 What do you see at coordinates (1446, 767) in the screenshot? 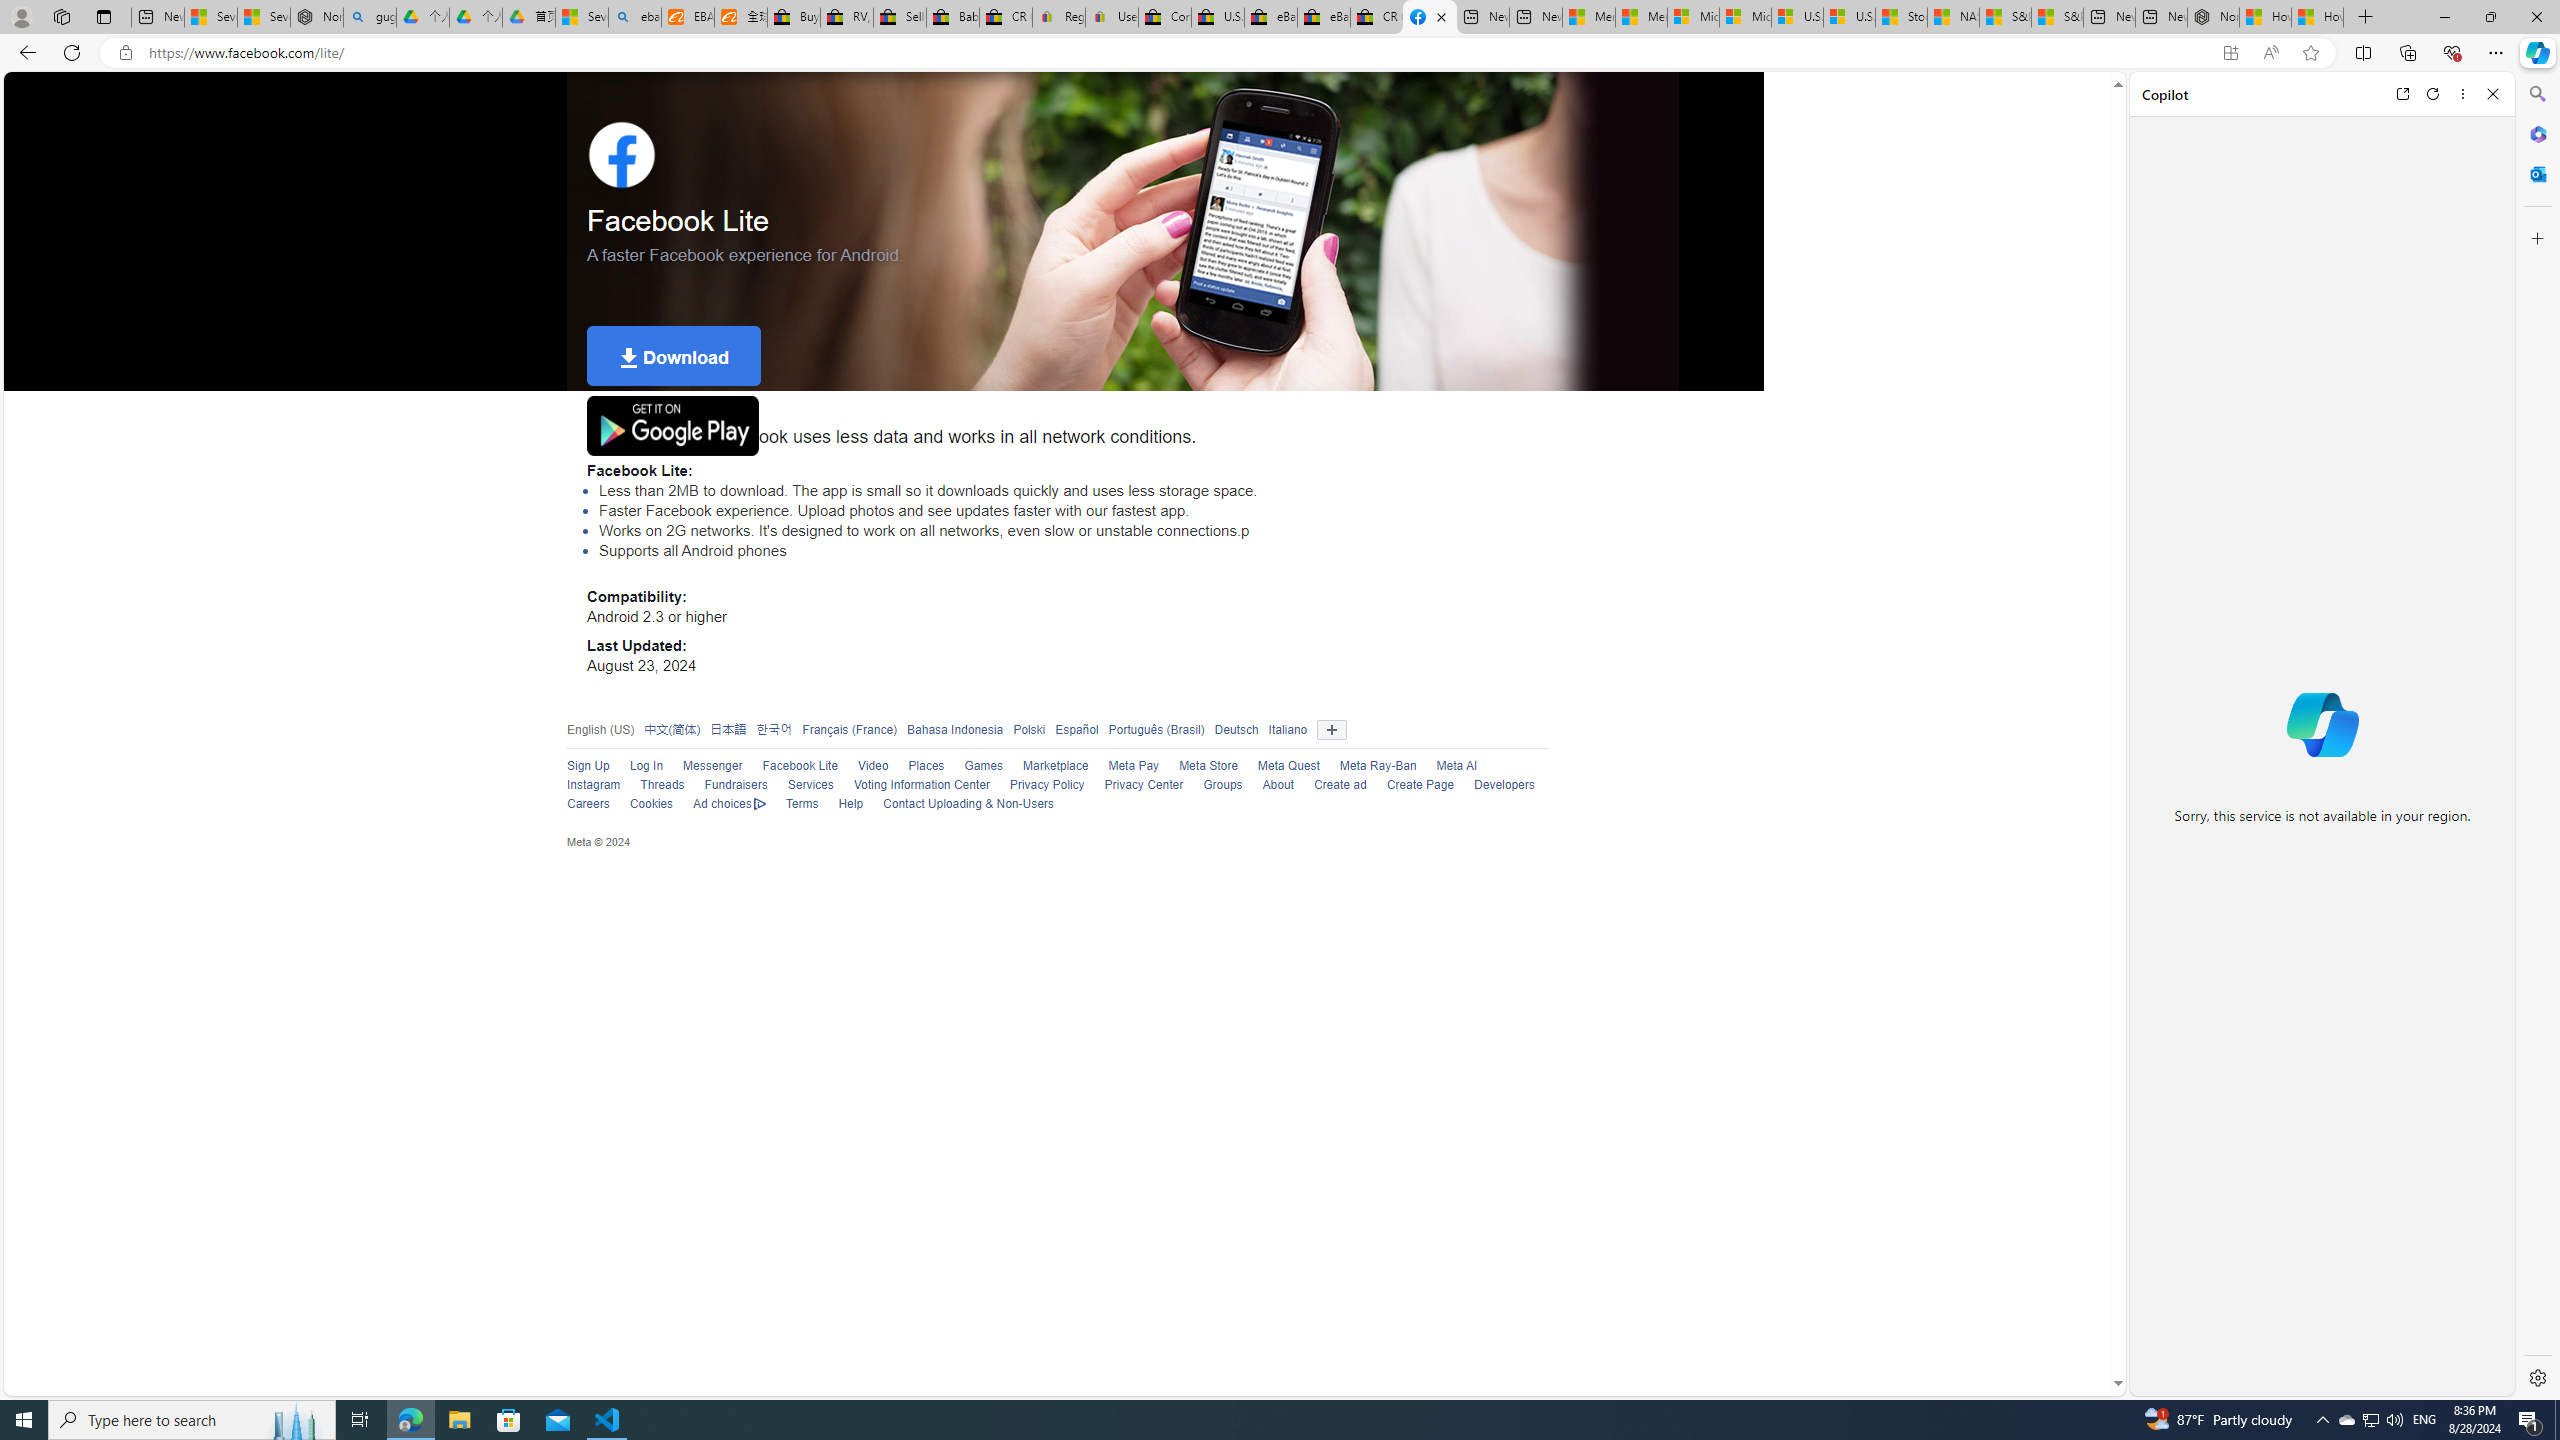
I see `Meta AI` at bounding box center [1446, 767].